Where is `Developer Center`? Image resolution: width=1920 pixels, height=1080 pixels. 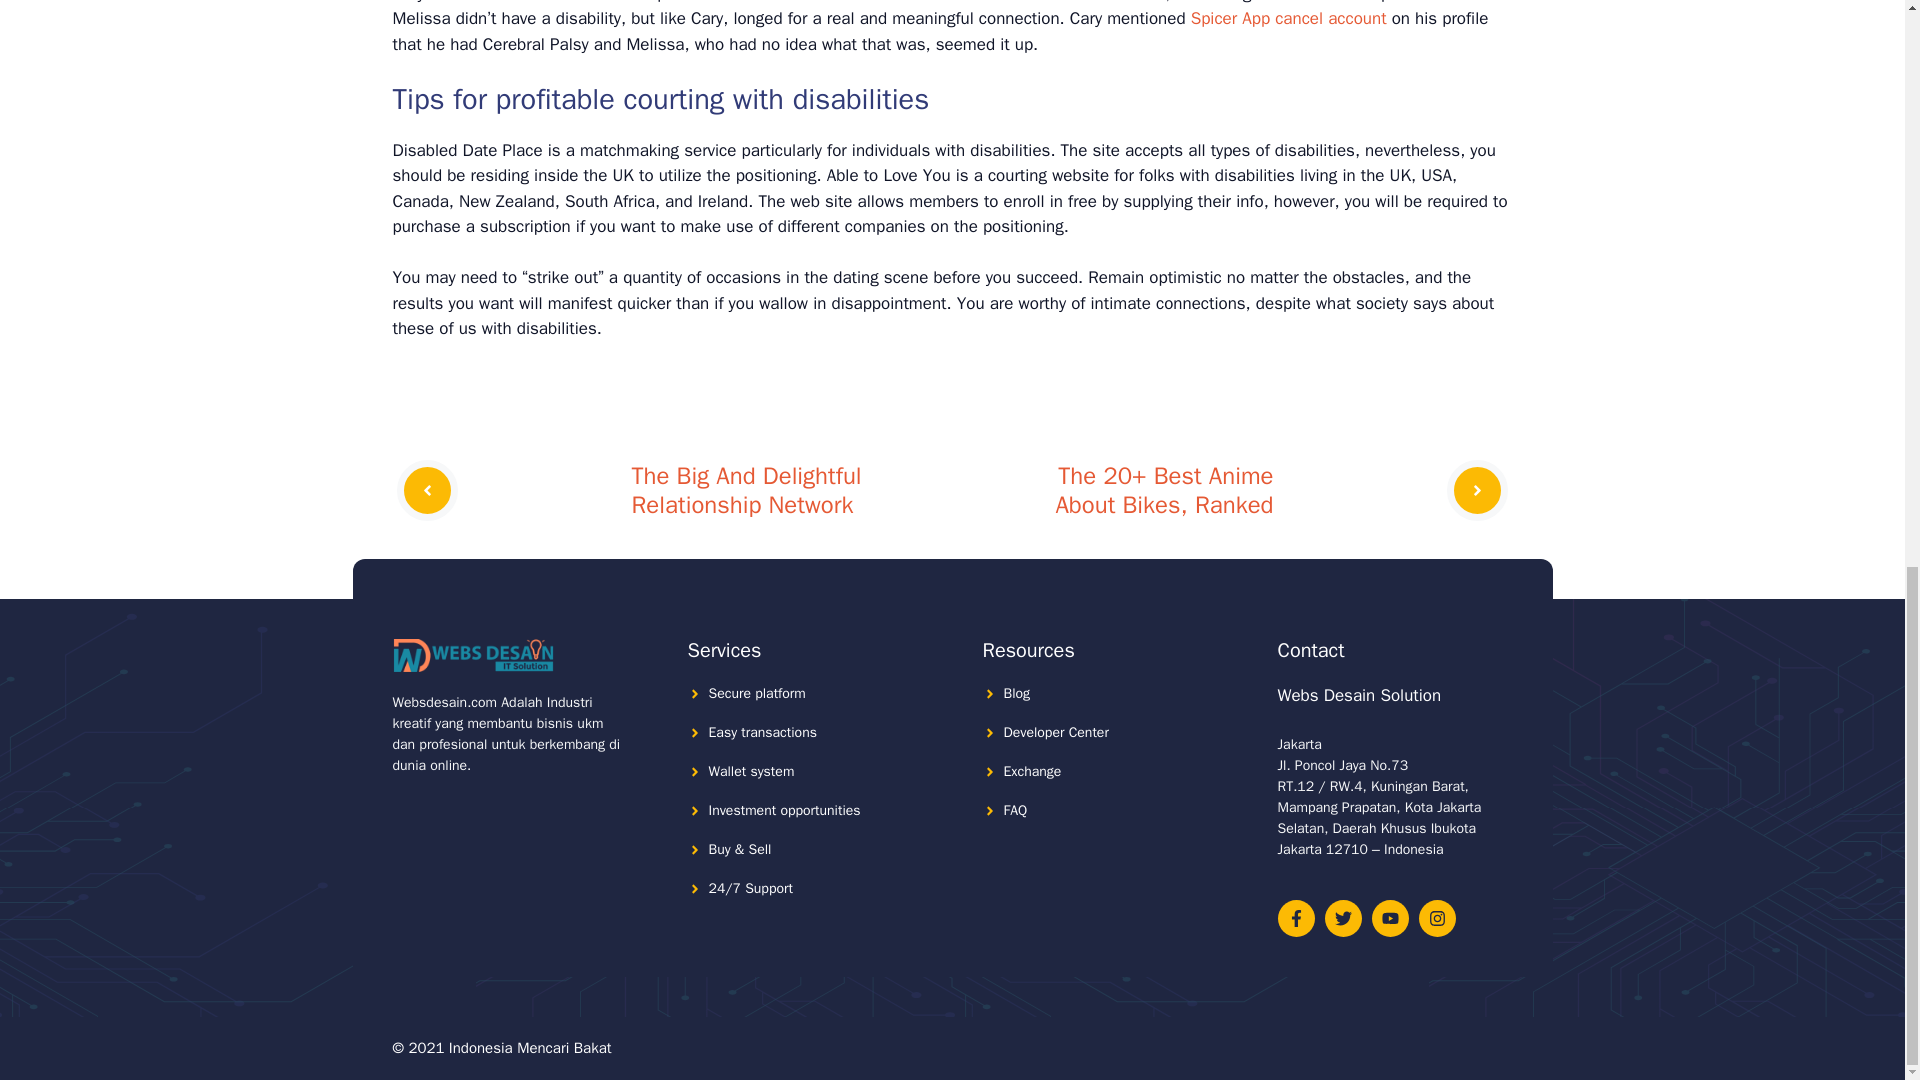
Developer Center is located at coordinates (1056, 732).